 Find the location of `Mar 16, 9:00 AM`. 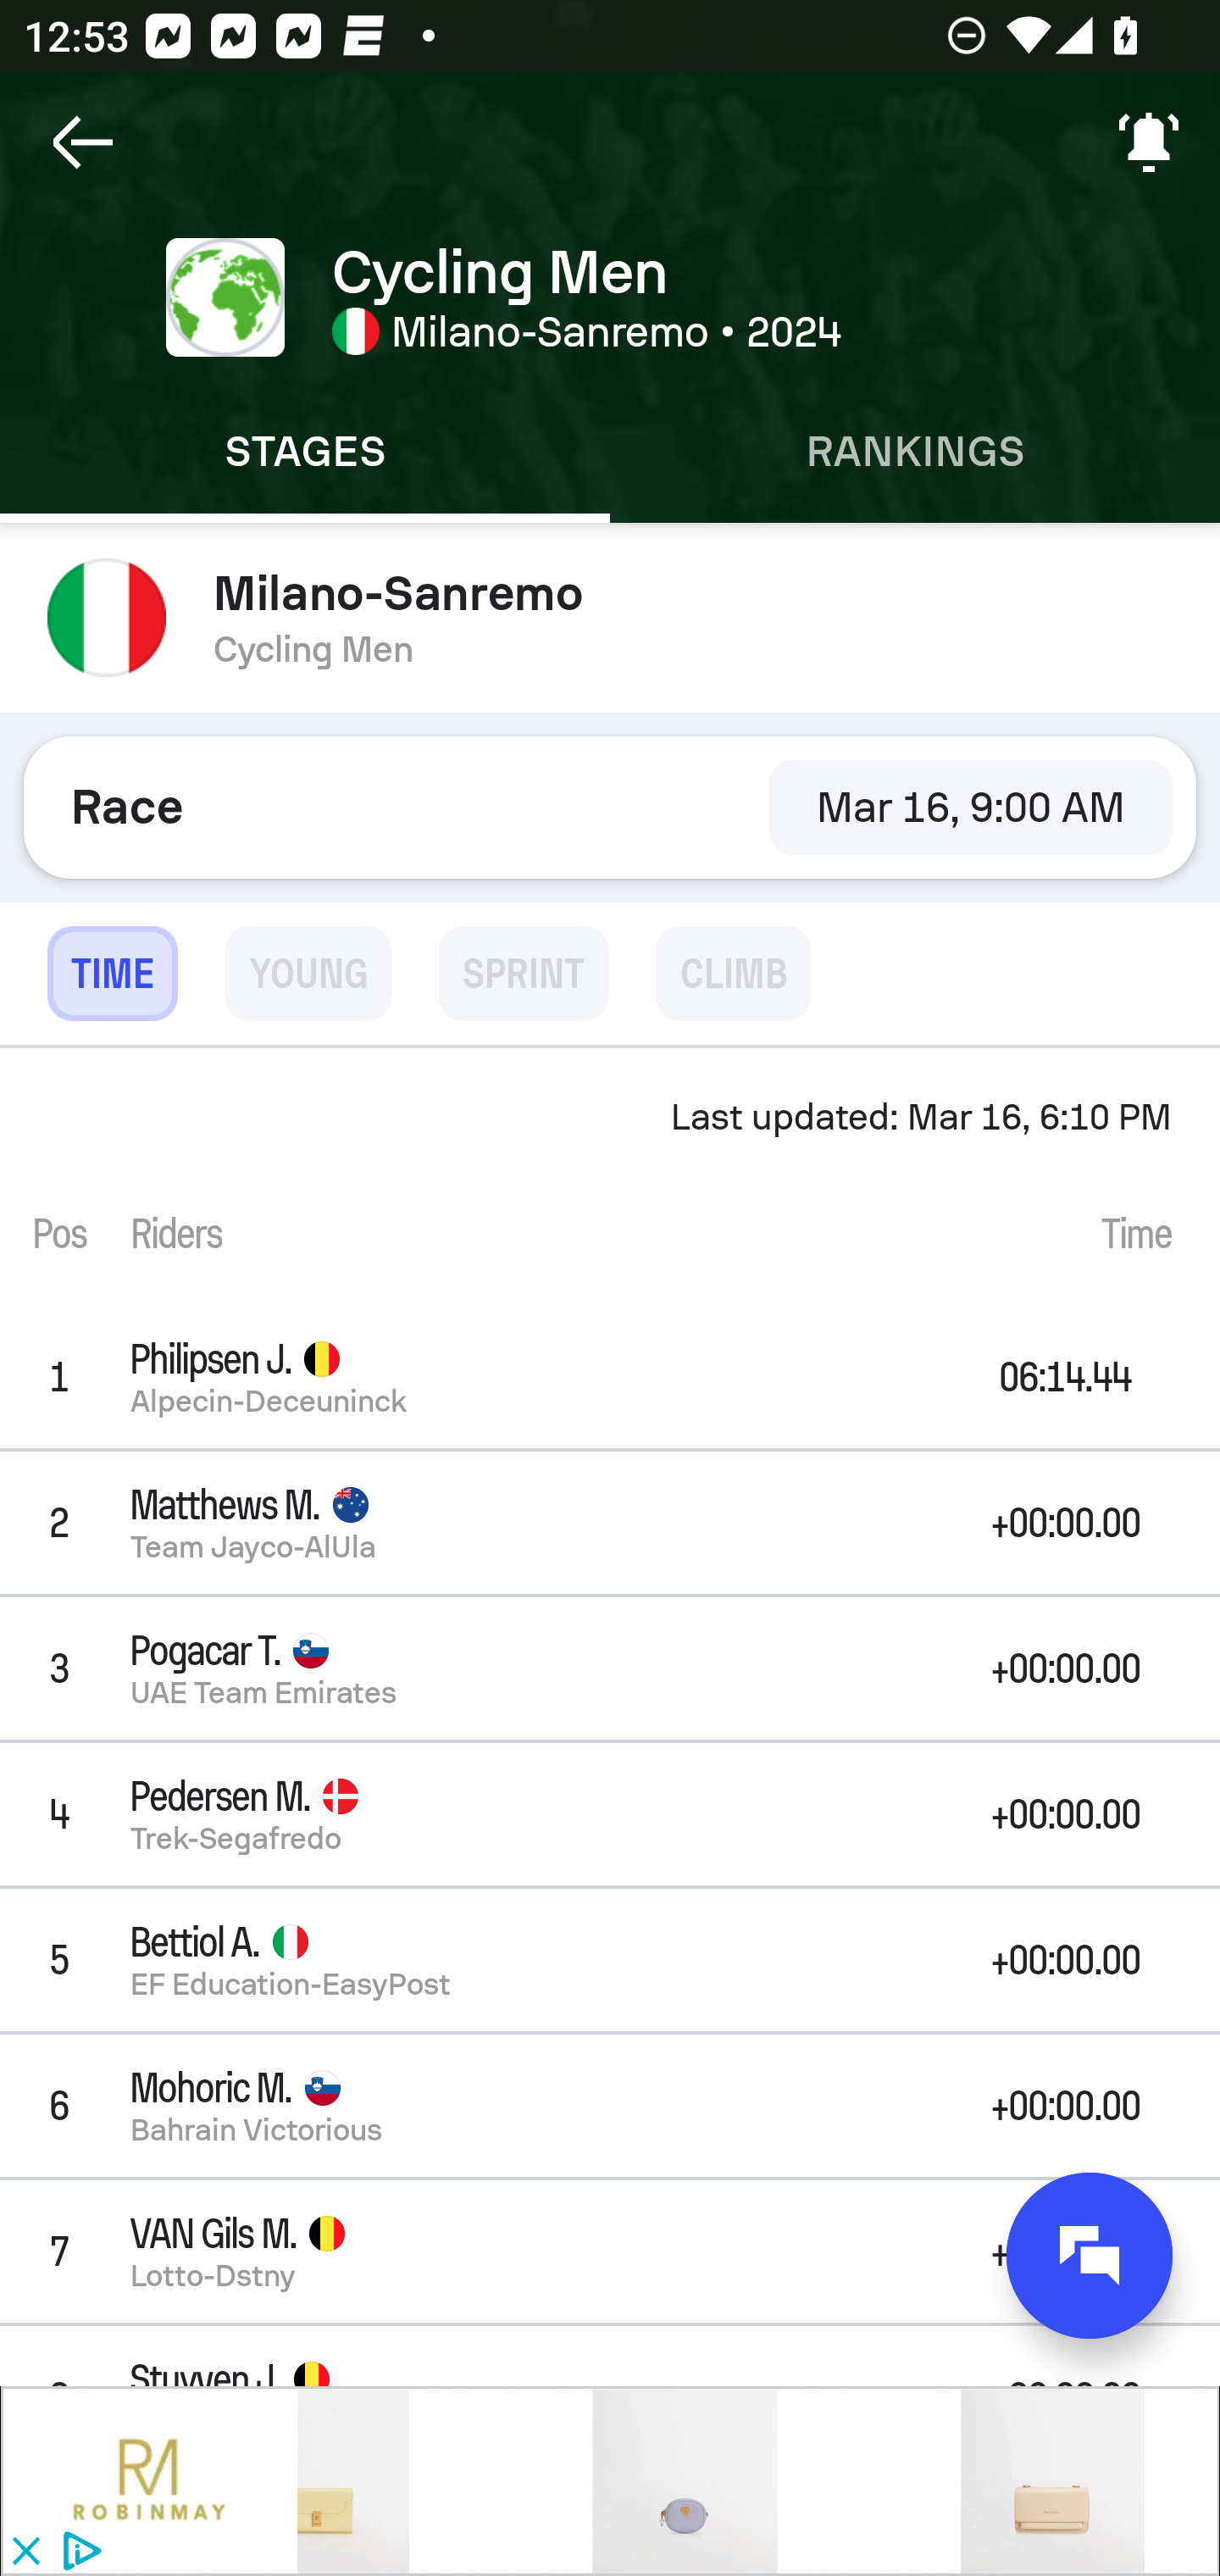

Mar 16, 9:00 AM is located at coordinates (971, 807).